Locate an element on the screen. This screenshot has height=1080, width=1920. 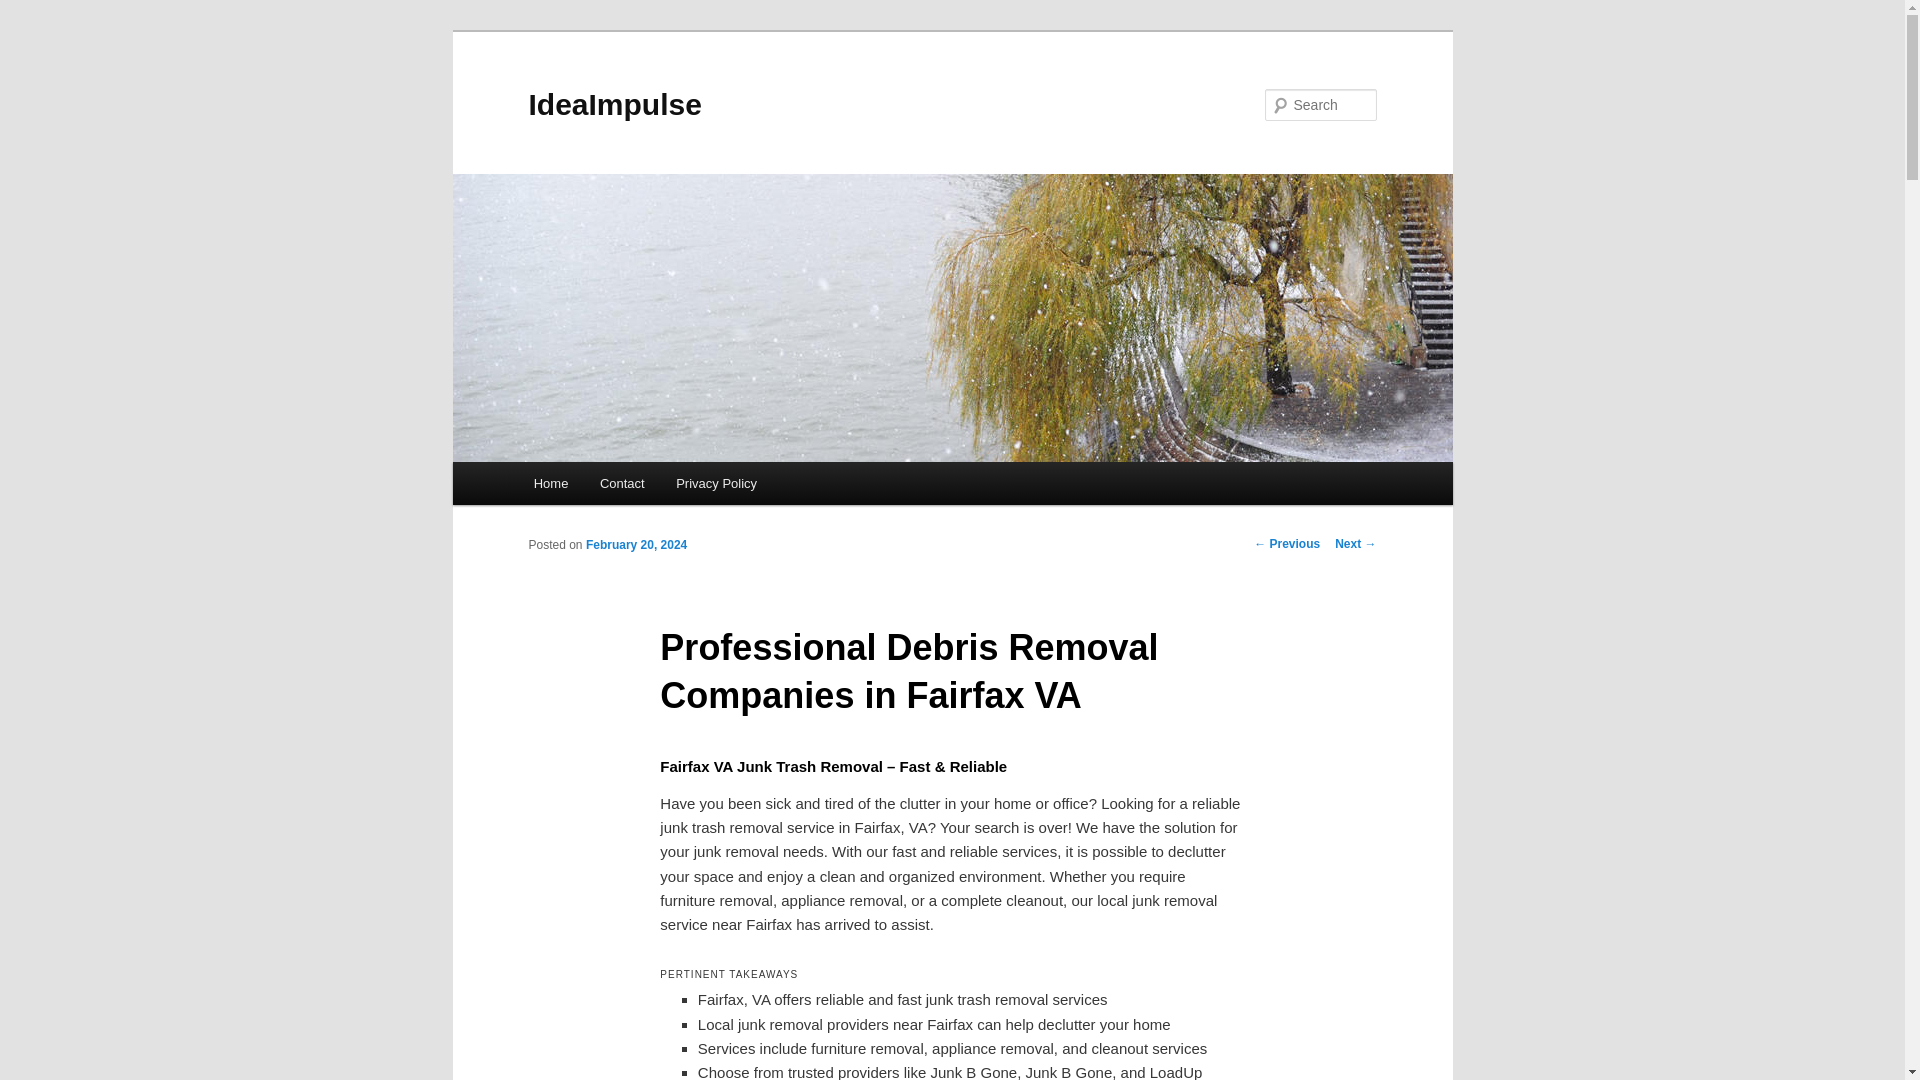
11:17 pm is located at coordinates (636, 544).